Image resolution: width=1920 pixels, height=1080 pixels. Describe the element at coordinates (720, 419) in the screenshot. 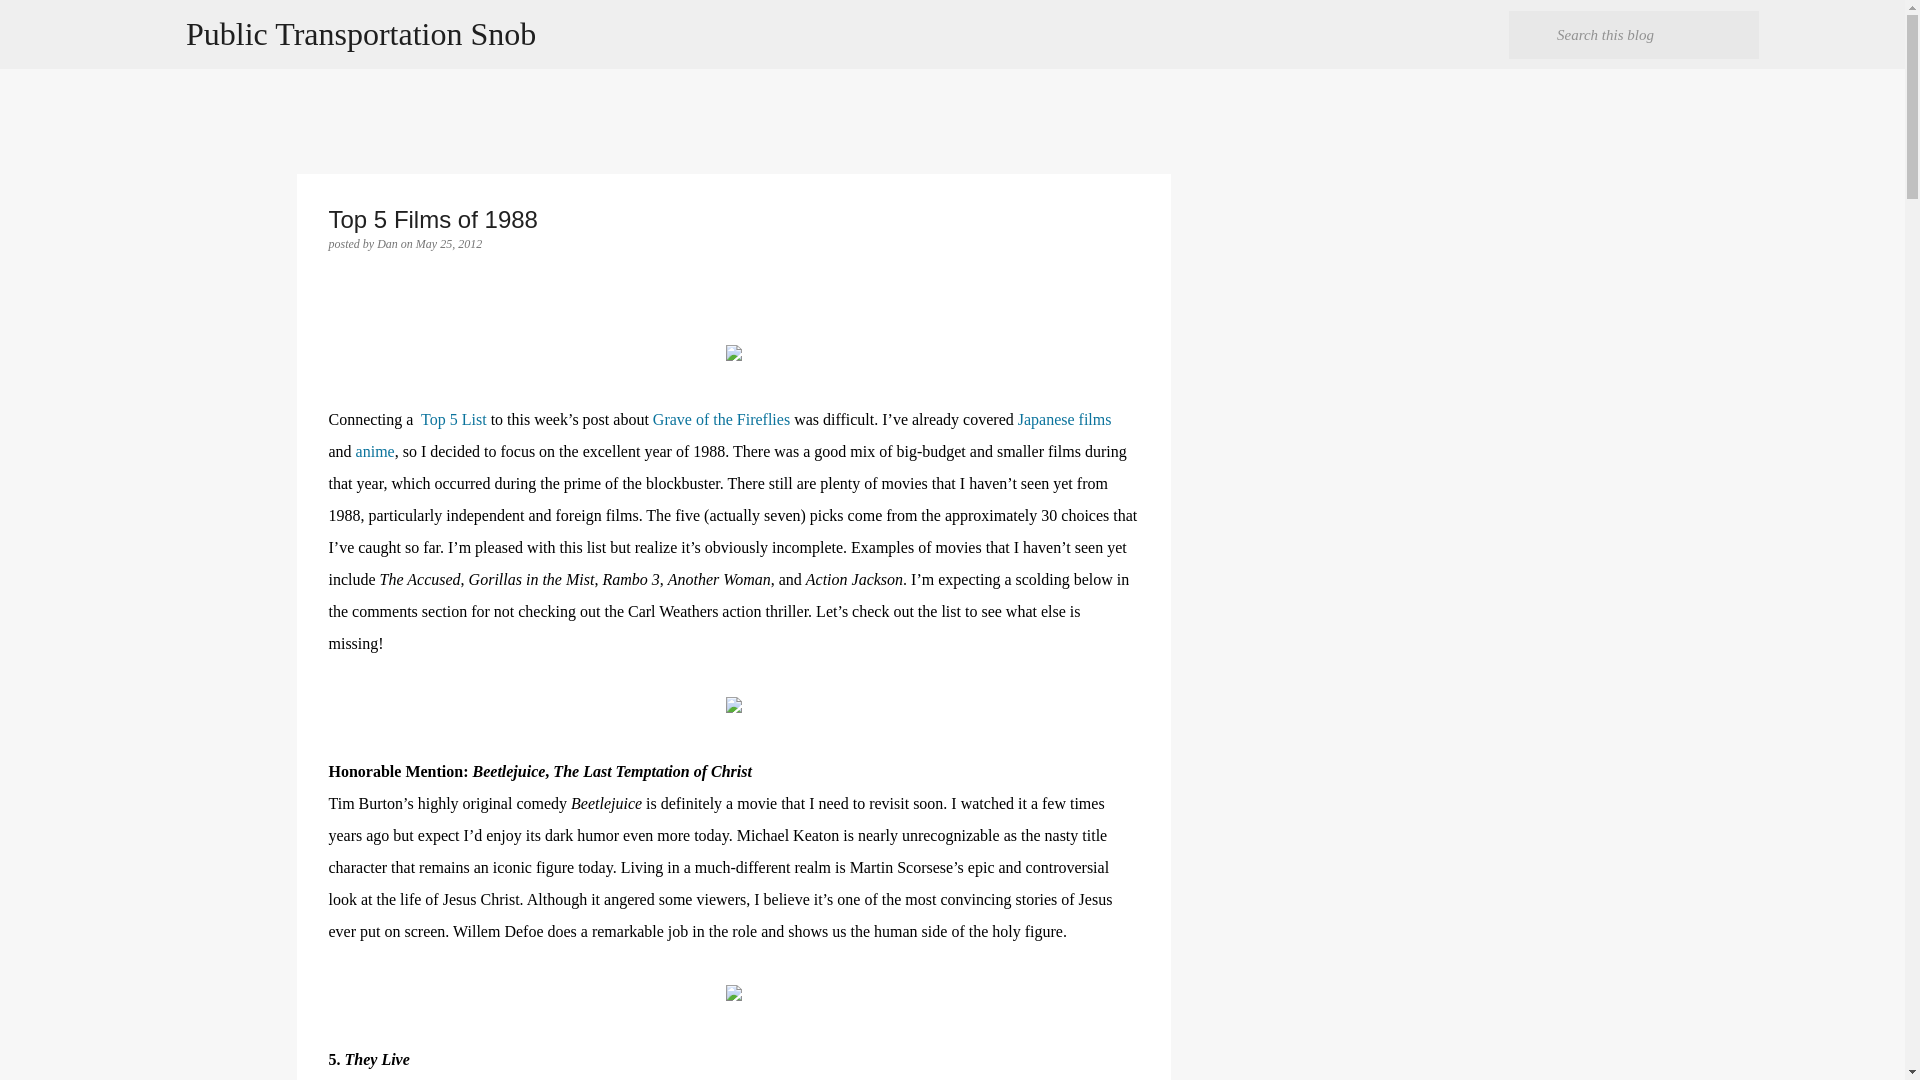

I see `Grave of the Fireflies` at that location.